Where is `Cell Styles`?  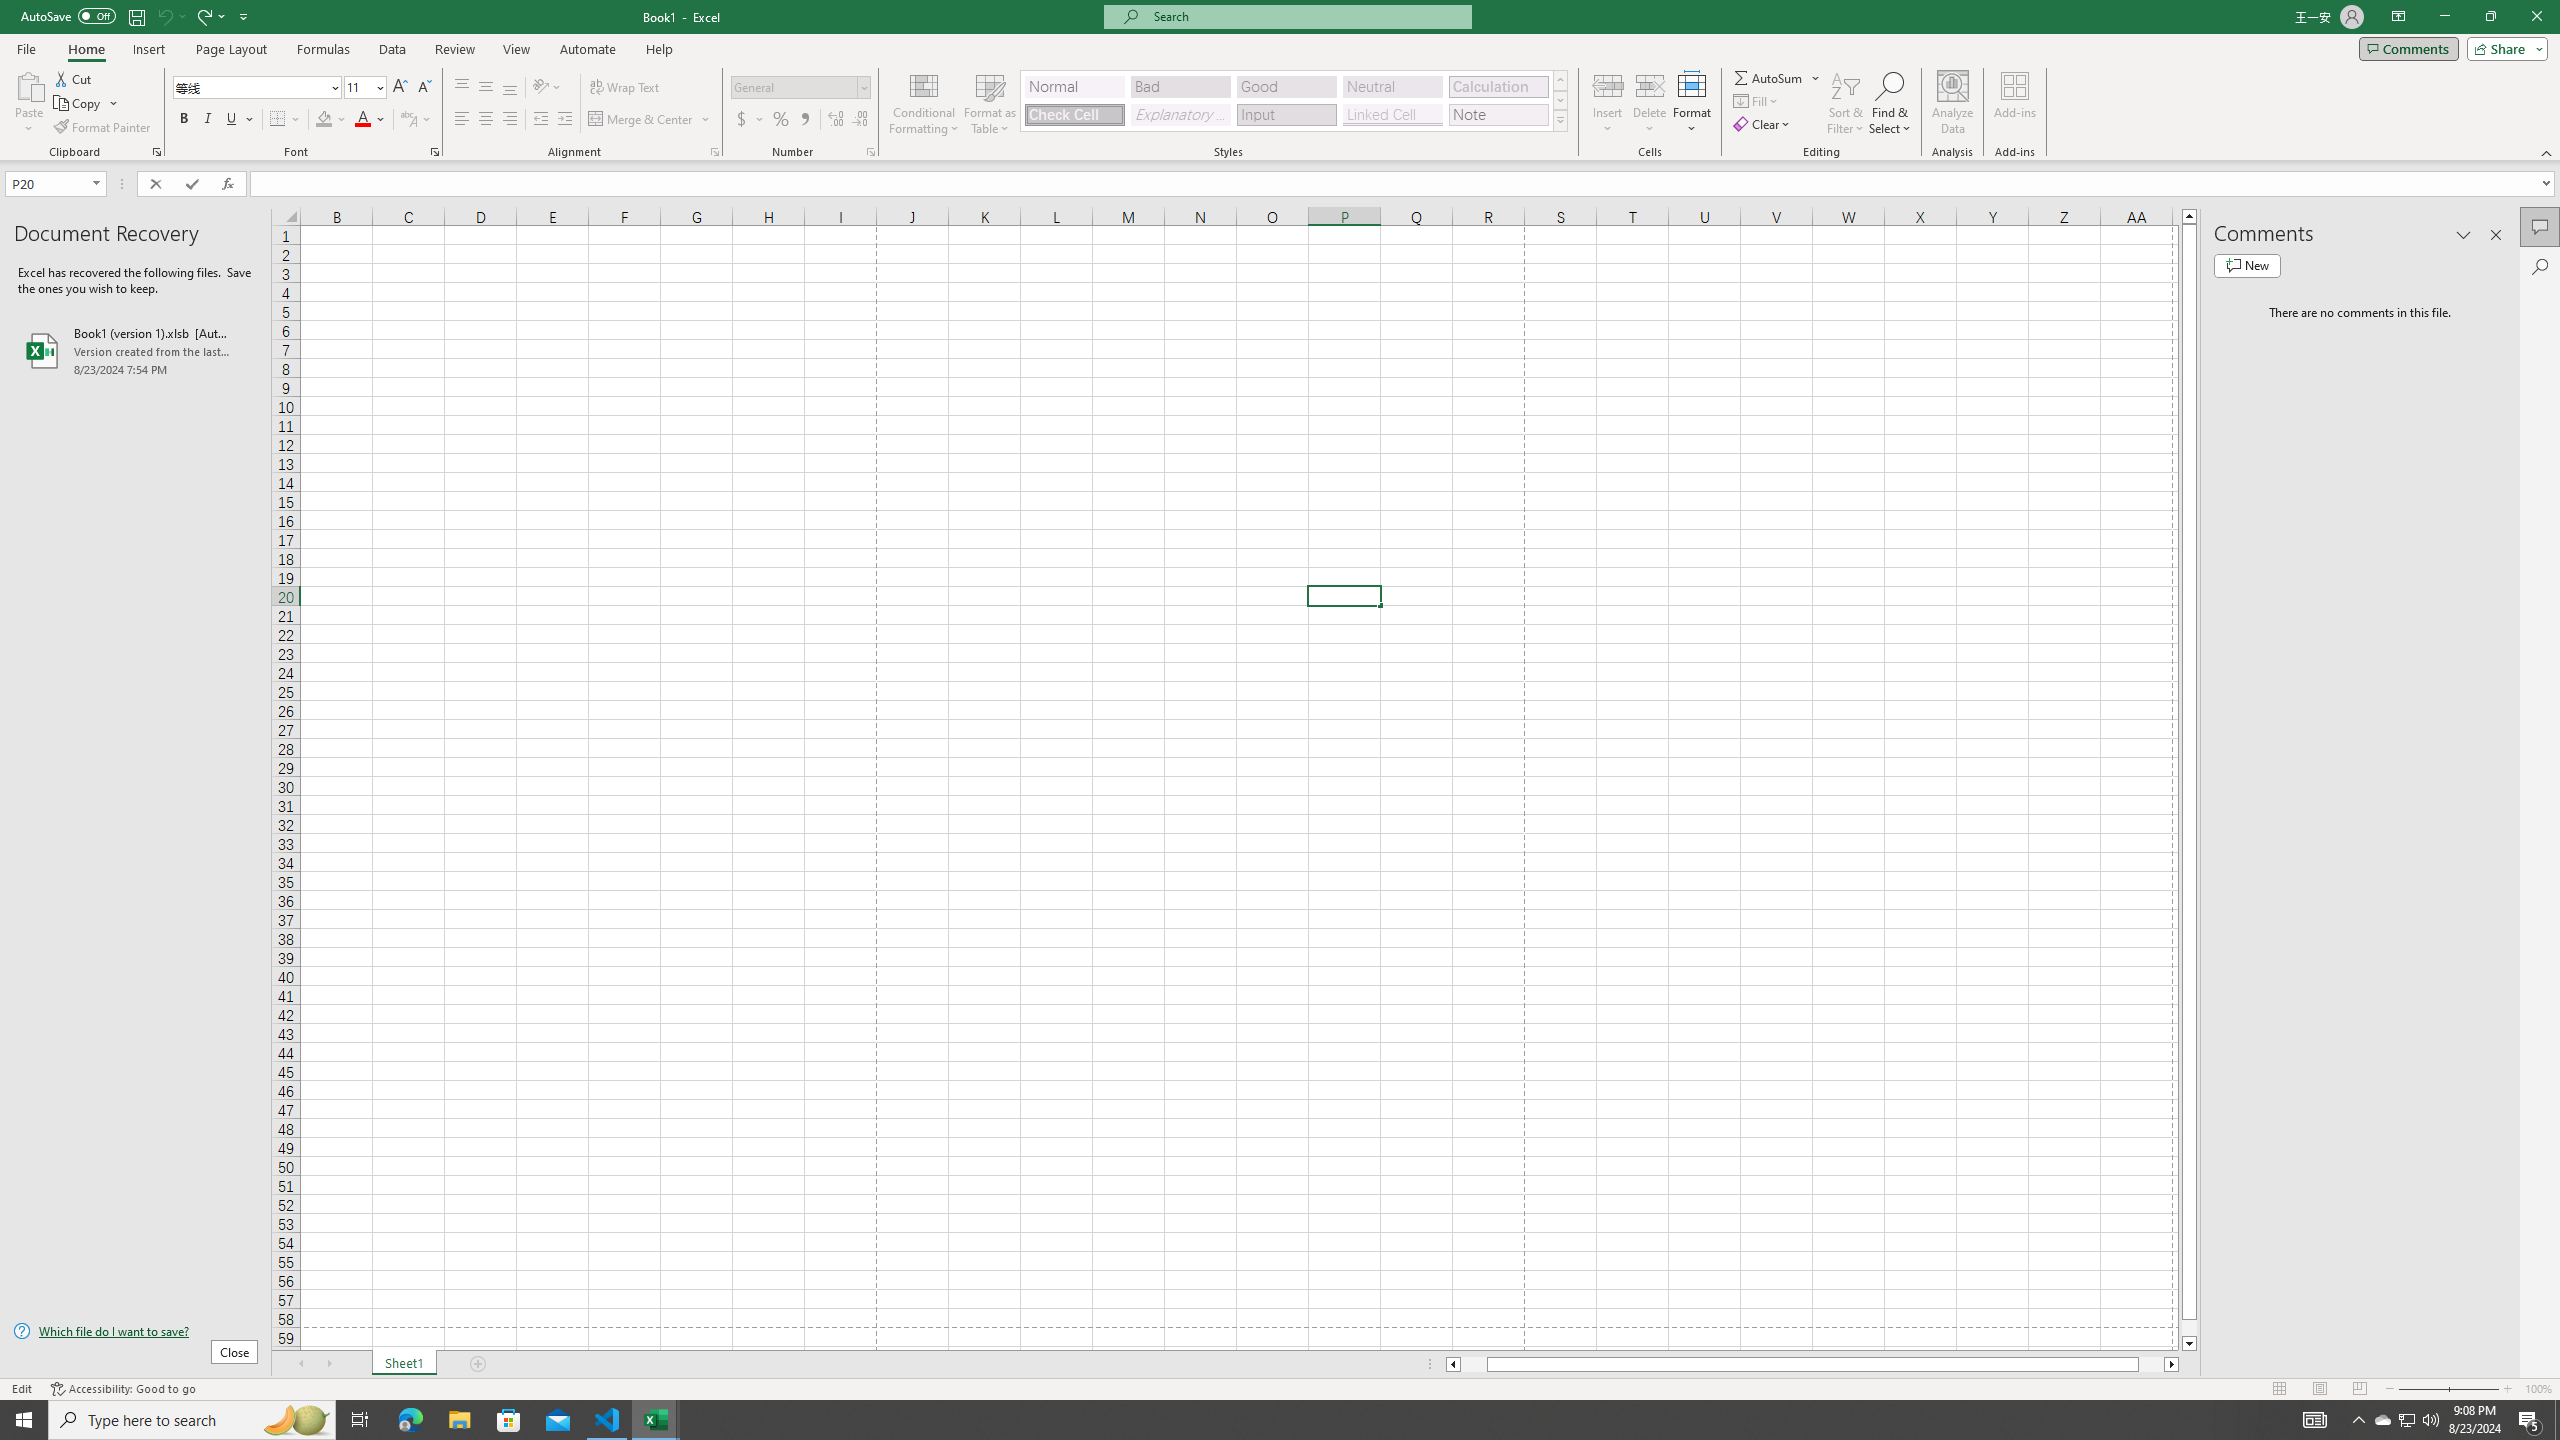 Cell Styles is located at coordinates (1560, 120).